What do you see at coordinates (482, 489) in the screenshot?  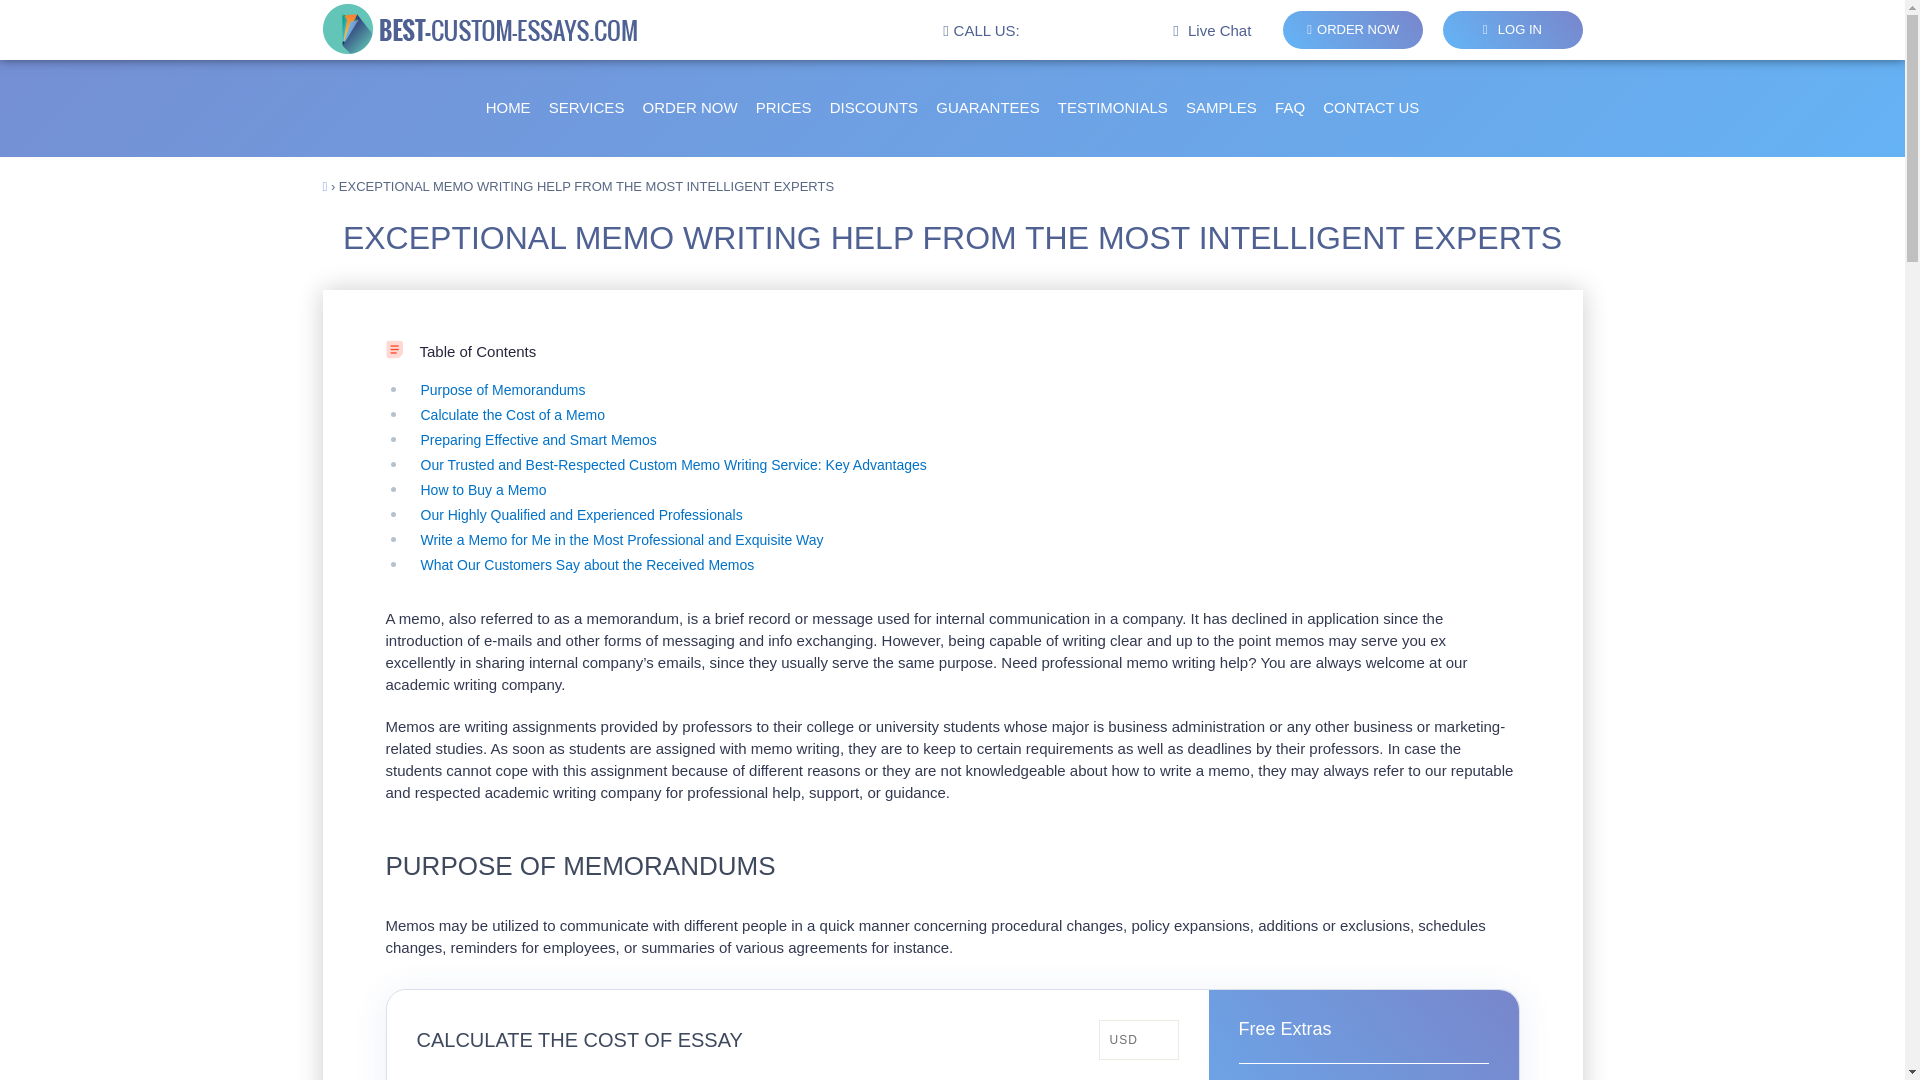 I see `How to Buy a Memo` at bounding box center [482, 489].